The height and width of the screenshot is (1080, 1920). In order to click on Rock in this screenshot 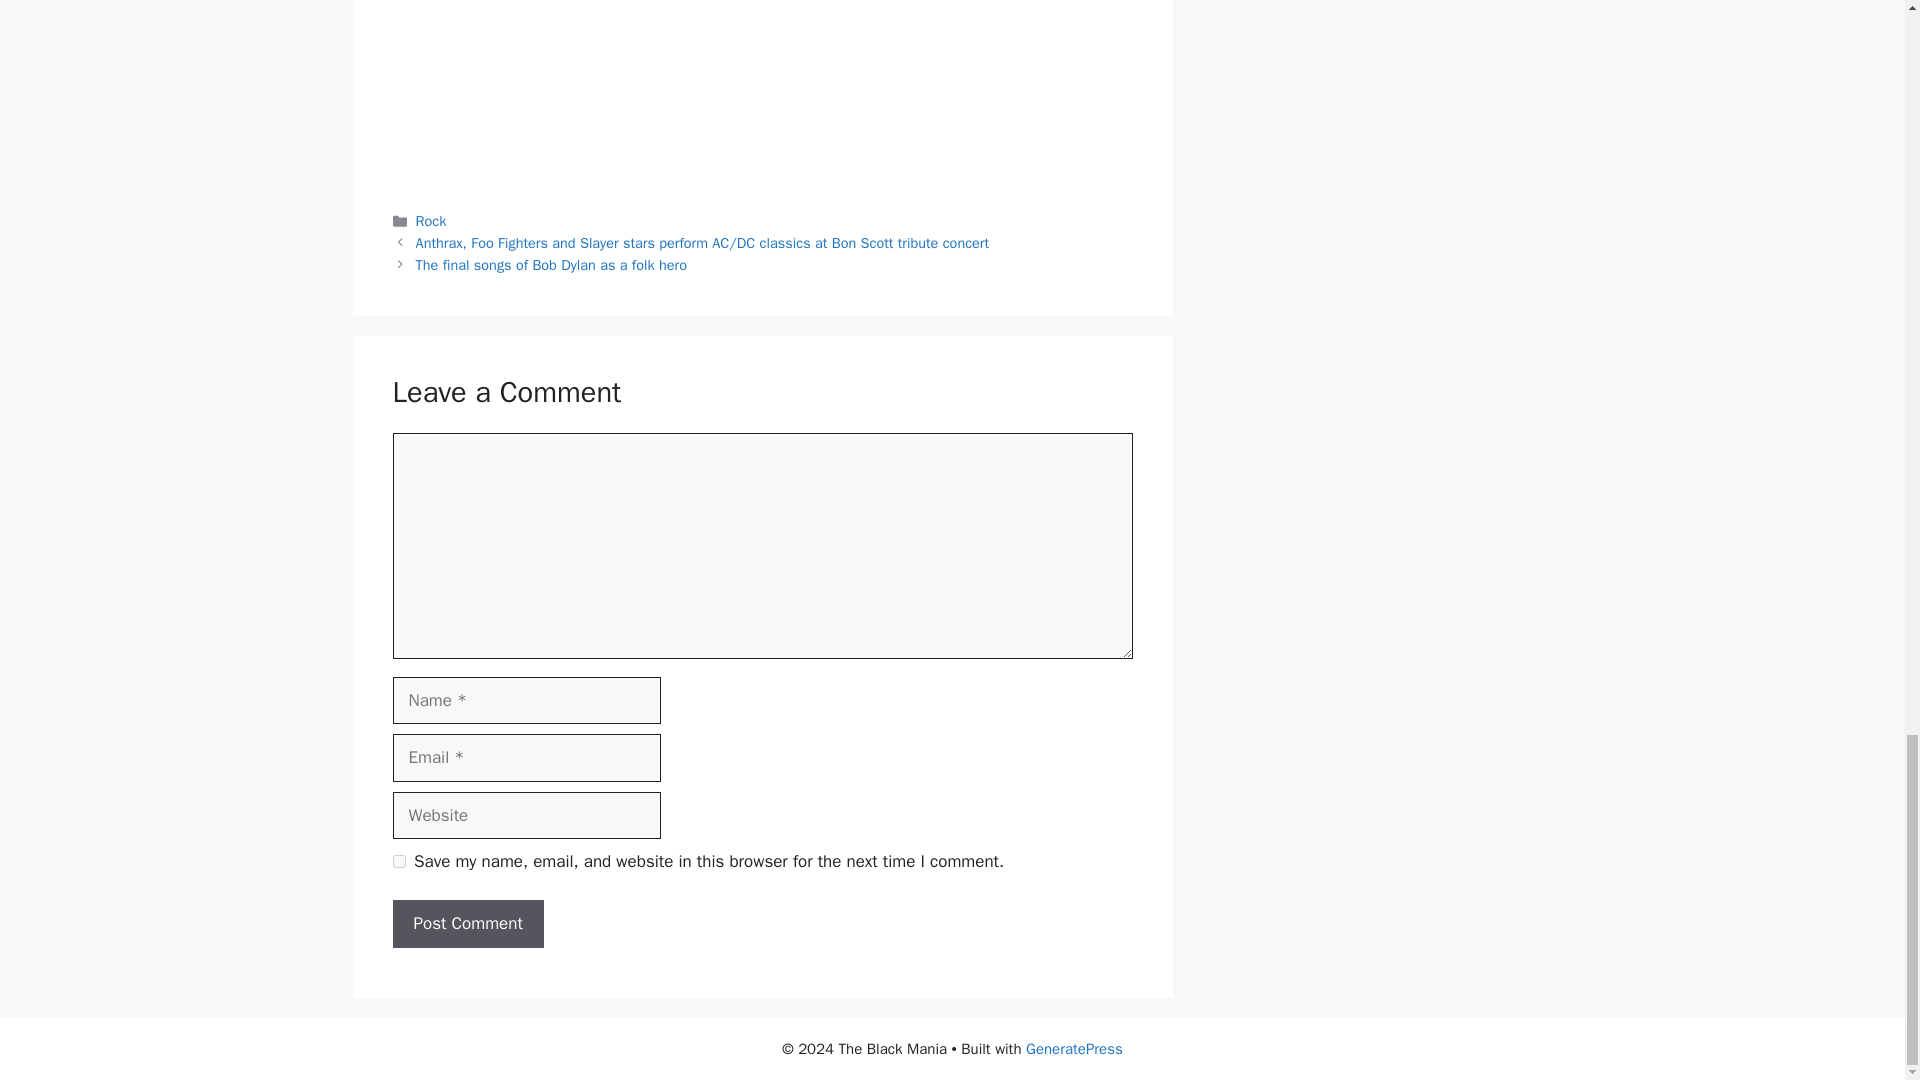, I will do `click(432, 220)`.